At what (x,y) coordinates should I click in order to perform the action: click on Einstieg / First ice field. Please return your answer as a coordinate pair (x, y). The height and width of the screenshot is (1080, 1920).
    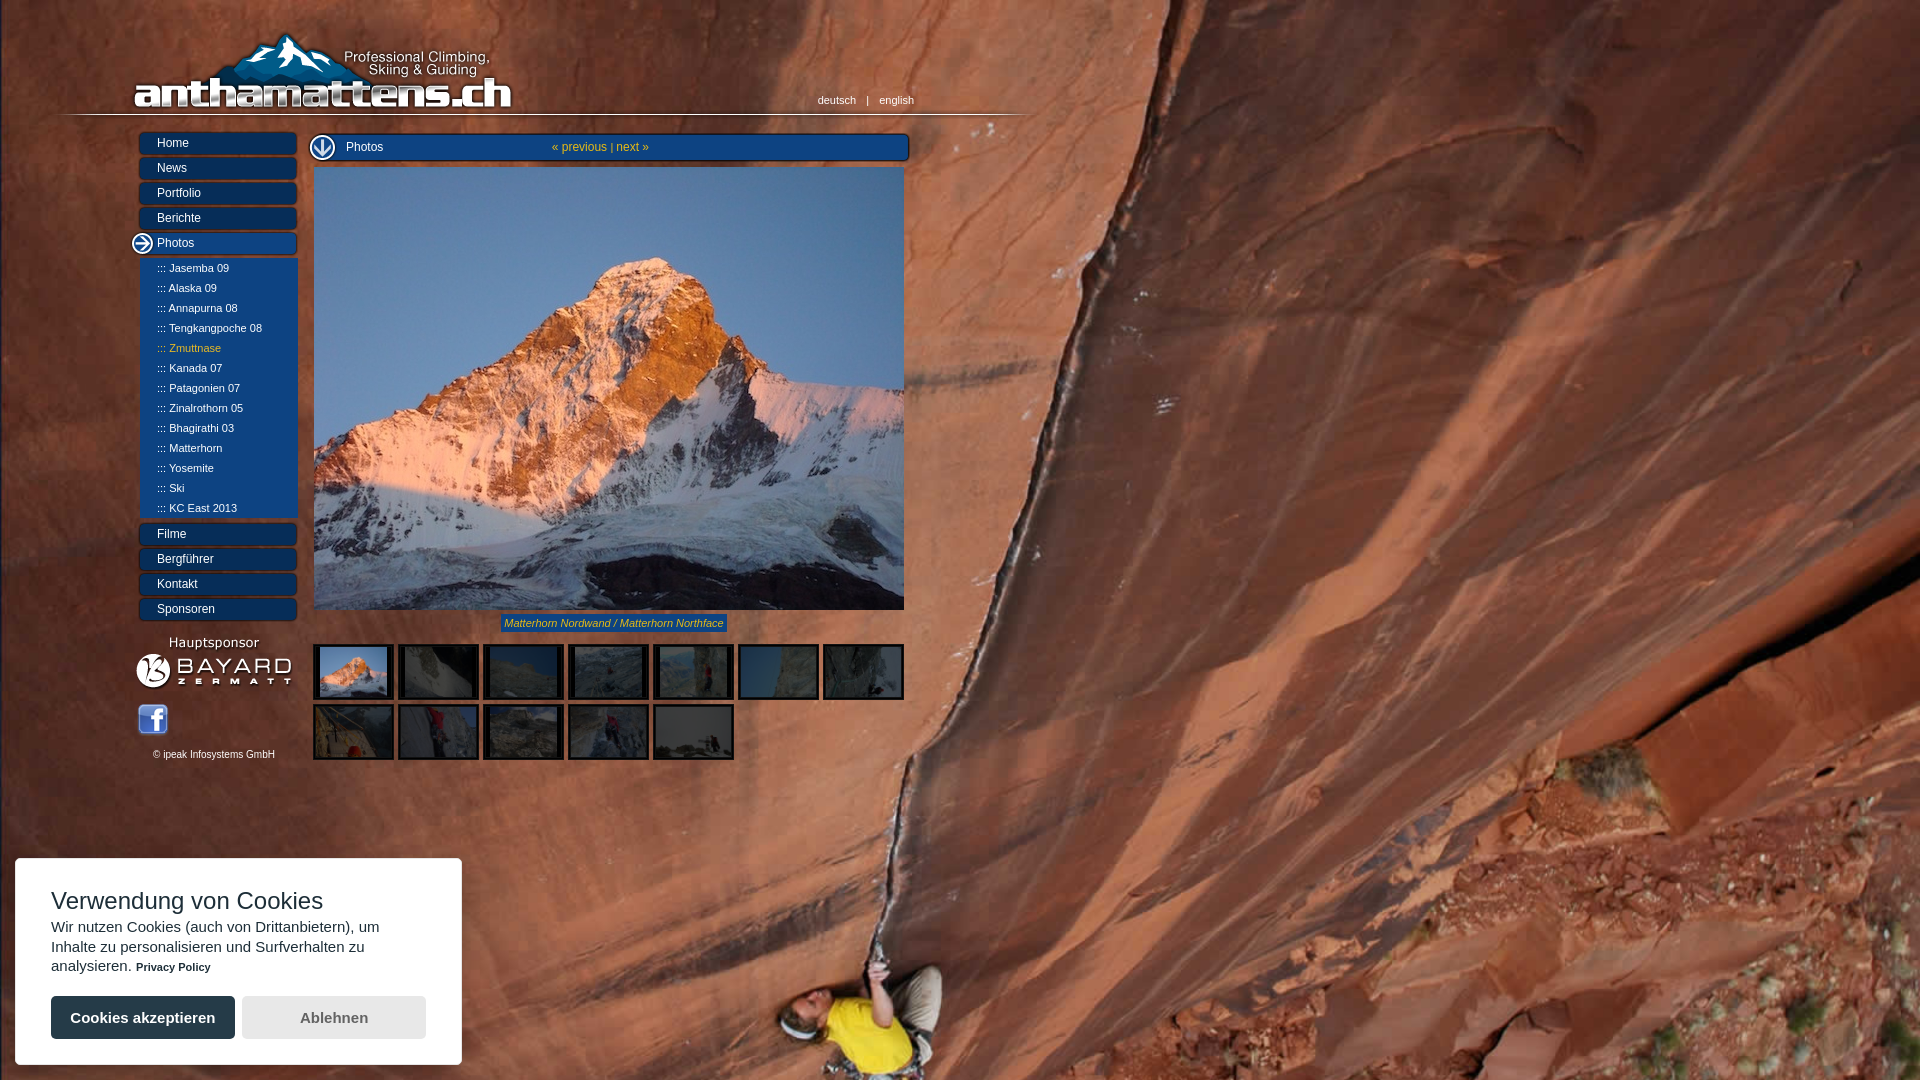
    Looking at the image, I should click on (438, 672).